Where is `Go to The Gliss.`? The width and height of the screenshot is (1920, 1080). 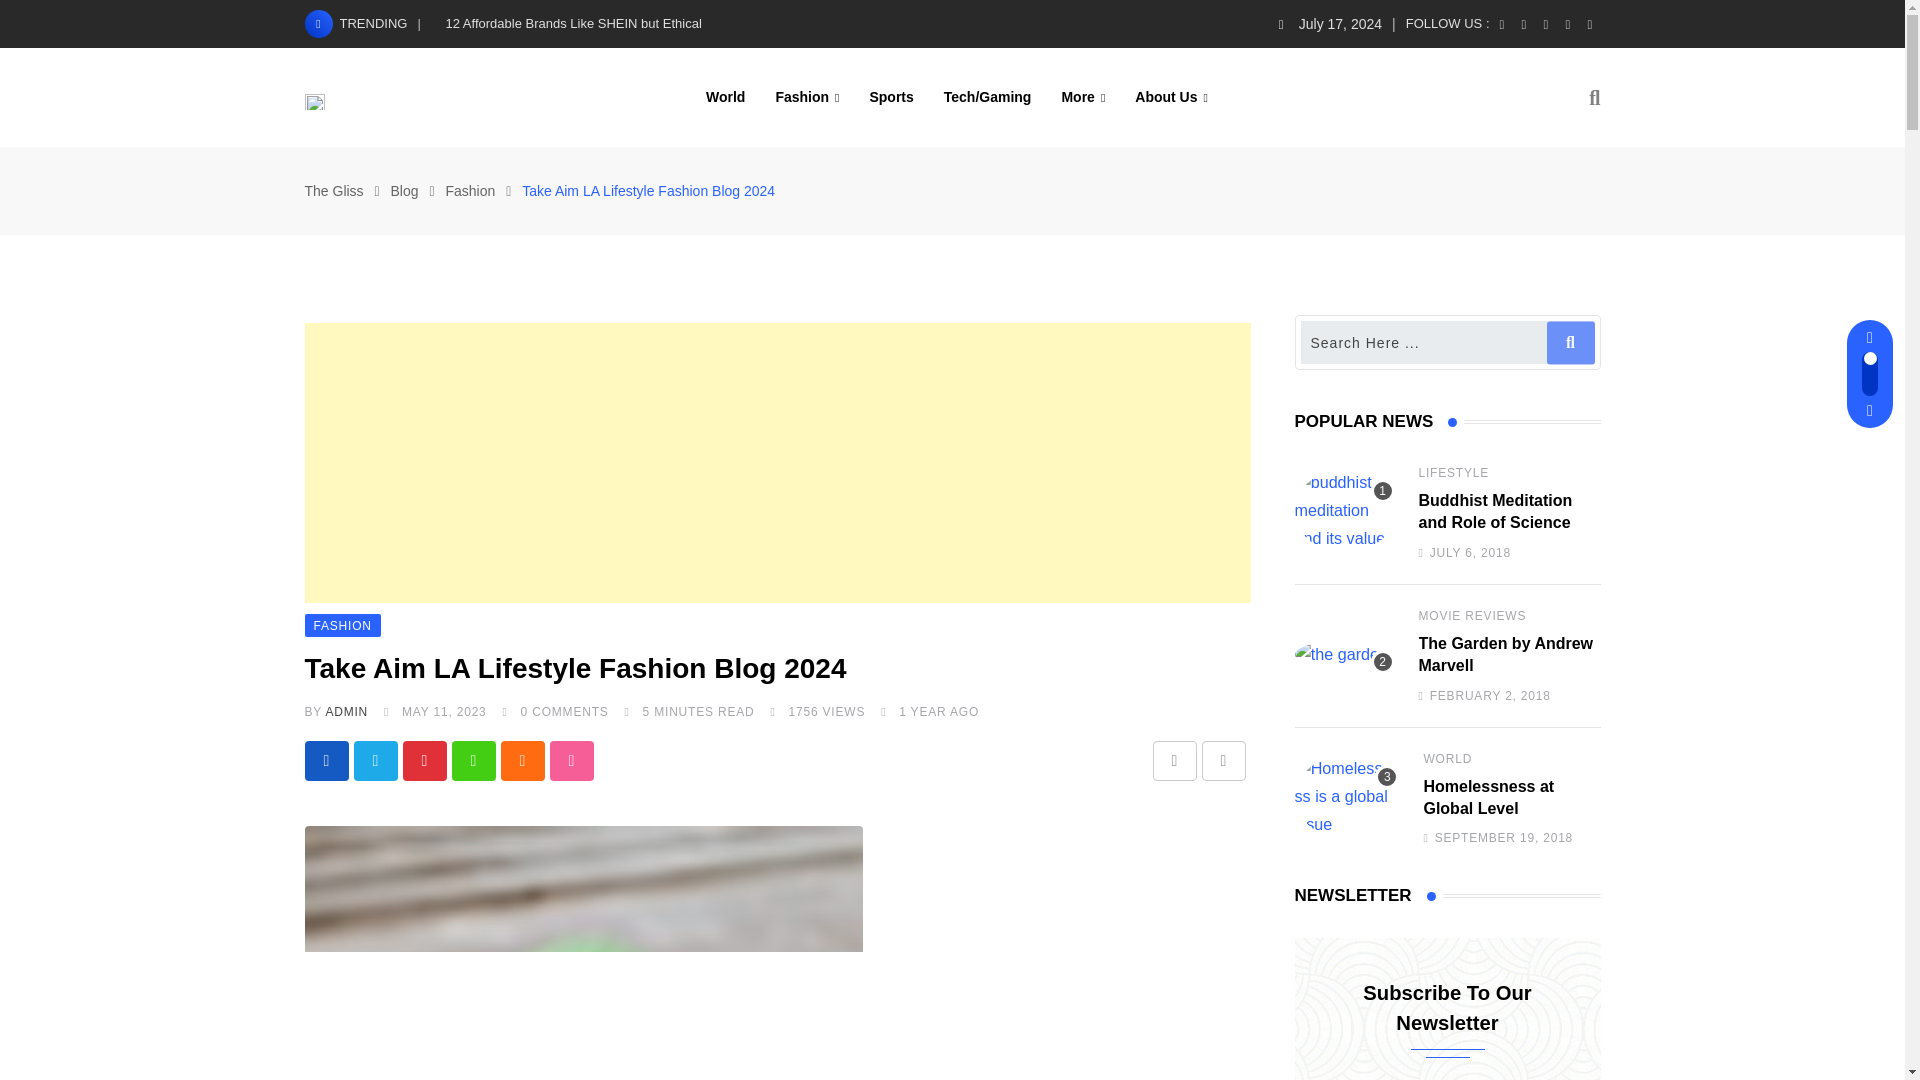 Go to The Gliss. is located at coordinates (332, 190).